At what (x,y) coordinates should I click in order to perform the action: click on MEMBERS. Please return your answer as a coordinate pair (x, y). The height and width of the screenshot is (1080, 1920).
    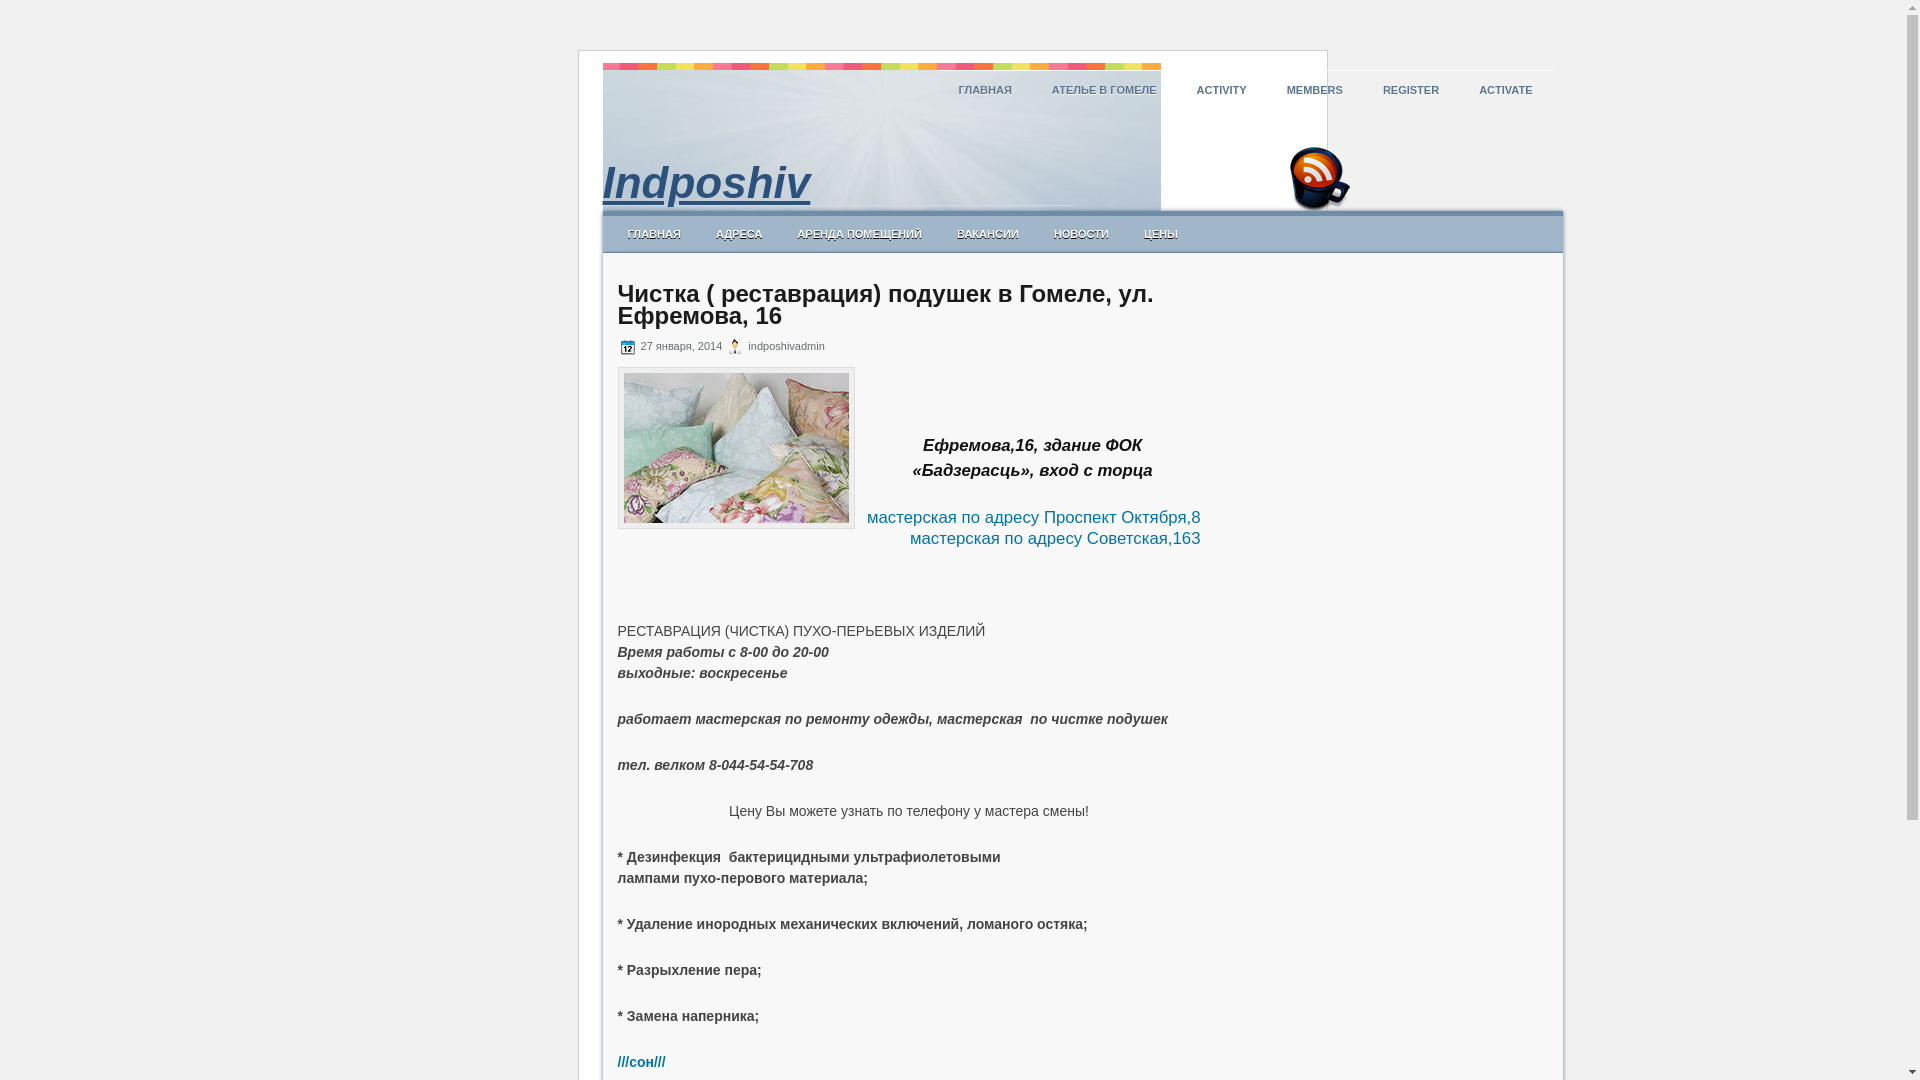
    Looking at the image, I should click on (1315, 90).